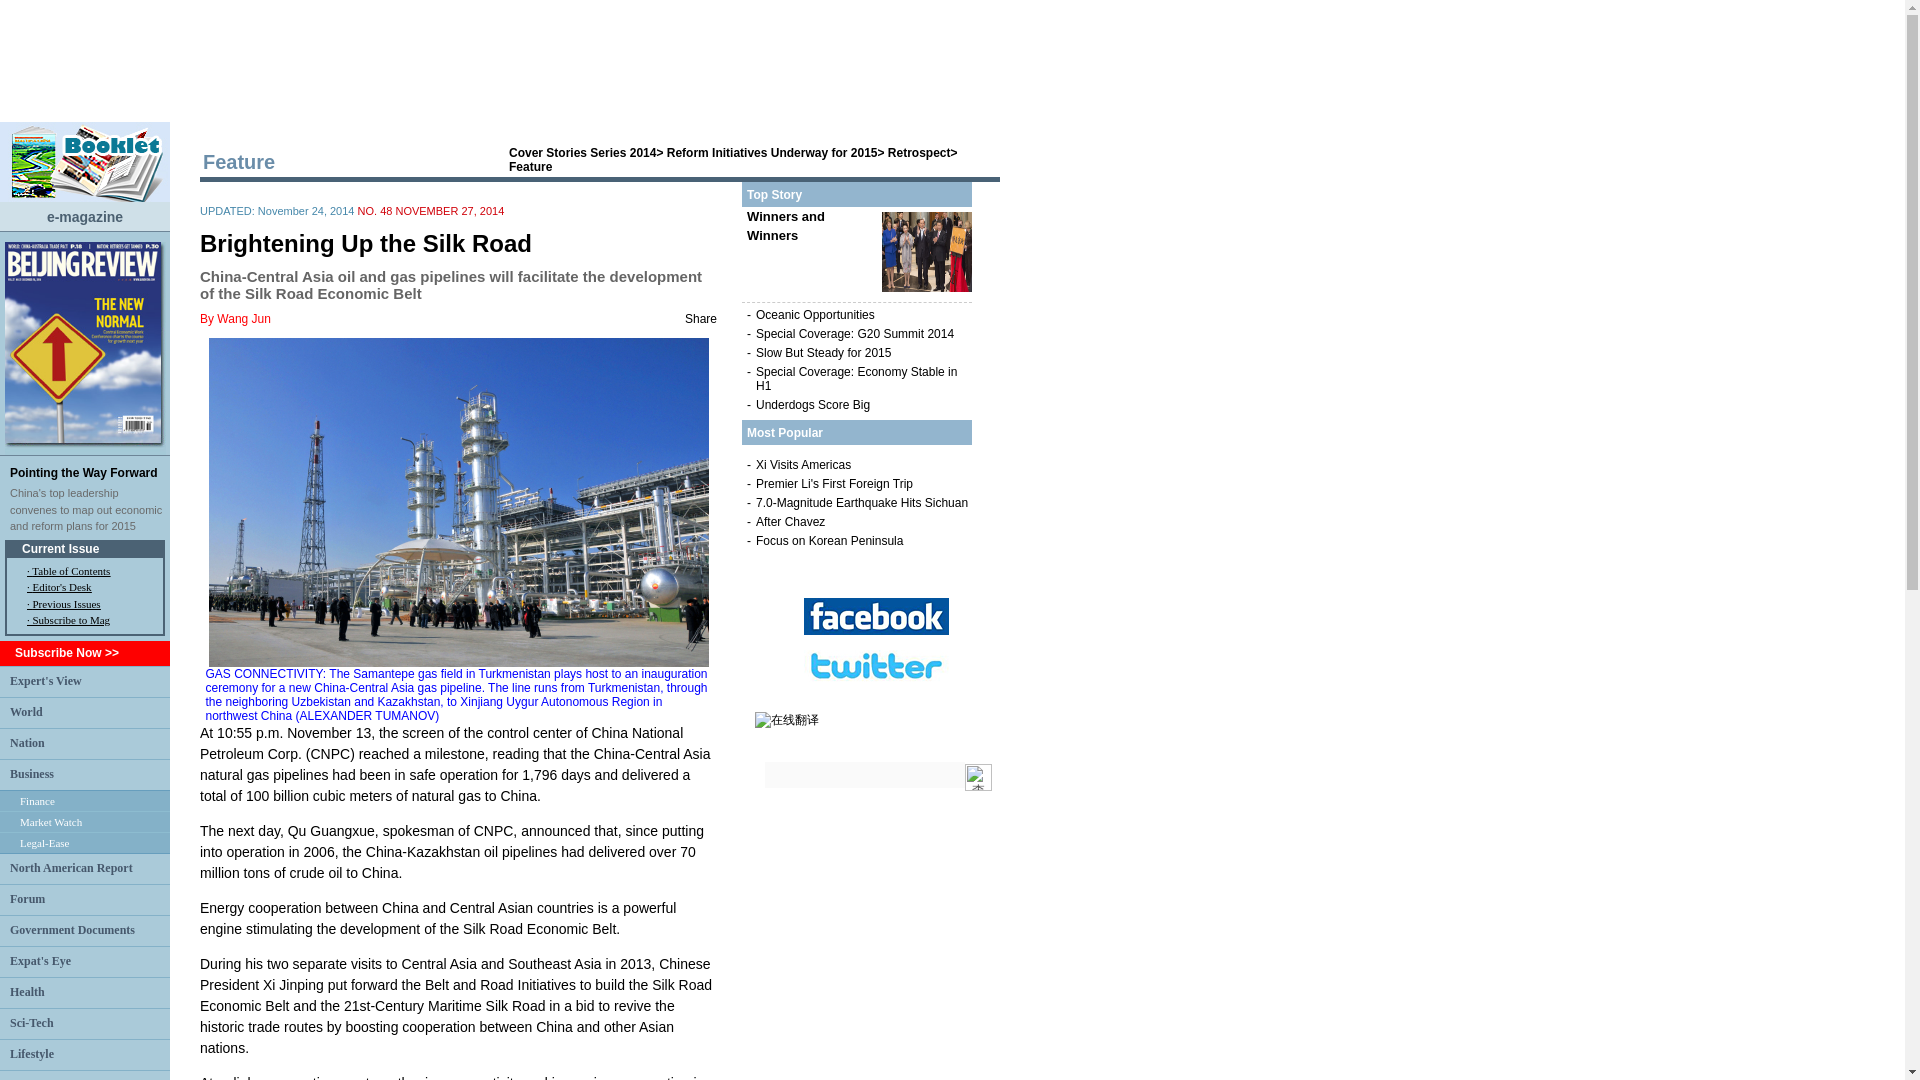 This screenshot has height=1080, width=1920. What do you see at coordinates (70, 867) in the screenshot?
I see `North American Report` at bounding box center [70, 867].